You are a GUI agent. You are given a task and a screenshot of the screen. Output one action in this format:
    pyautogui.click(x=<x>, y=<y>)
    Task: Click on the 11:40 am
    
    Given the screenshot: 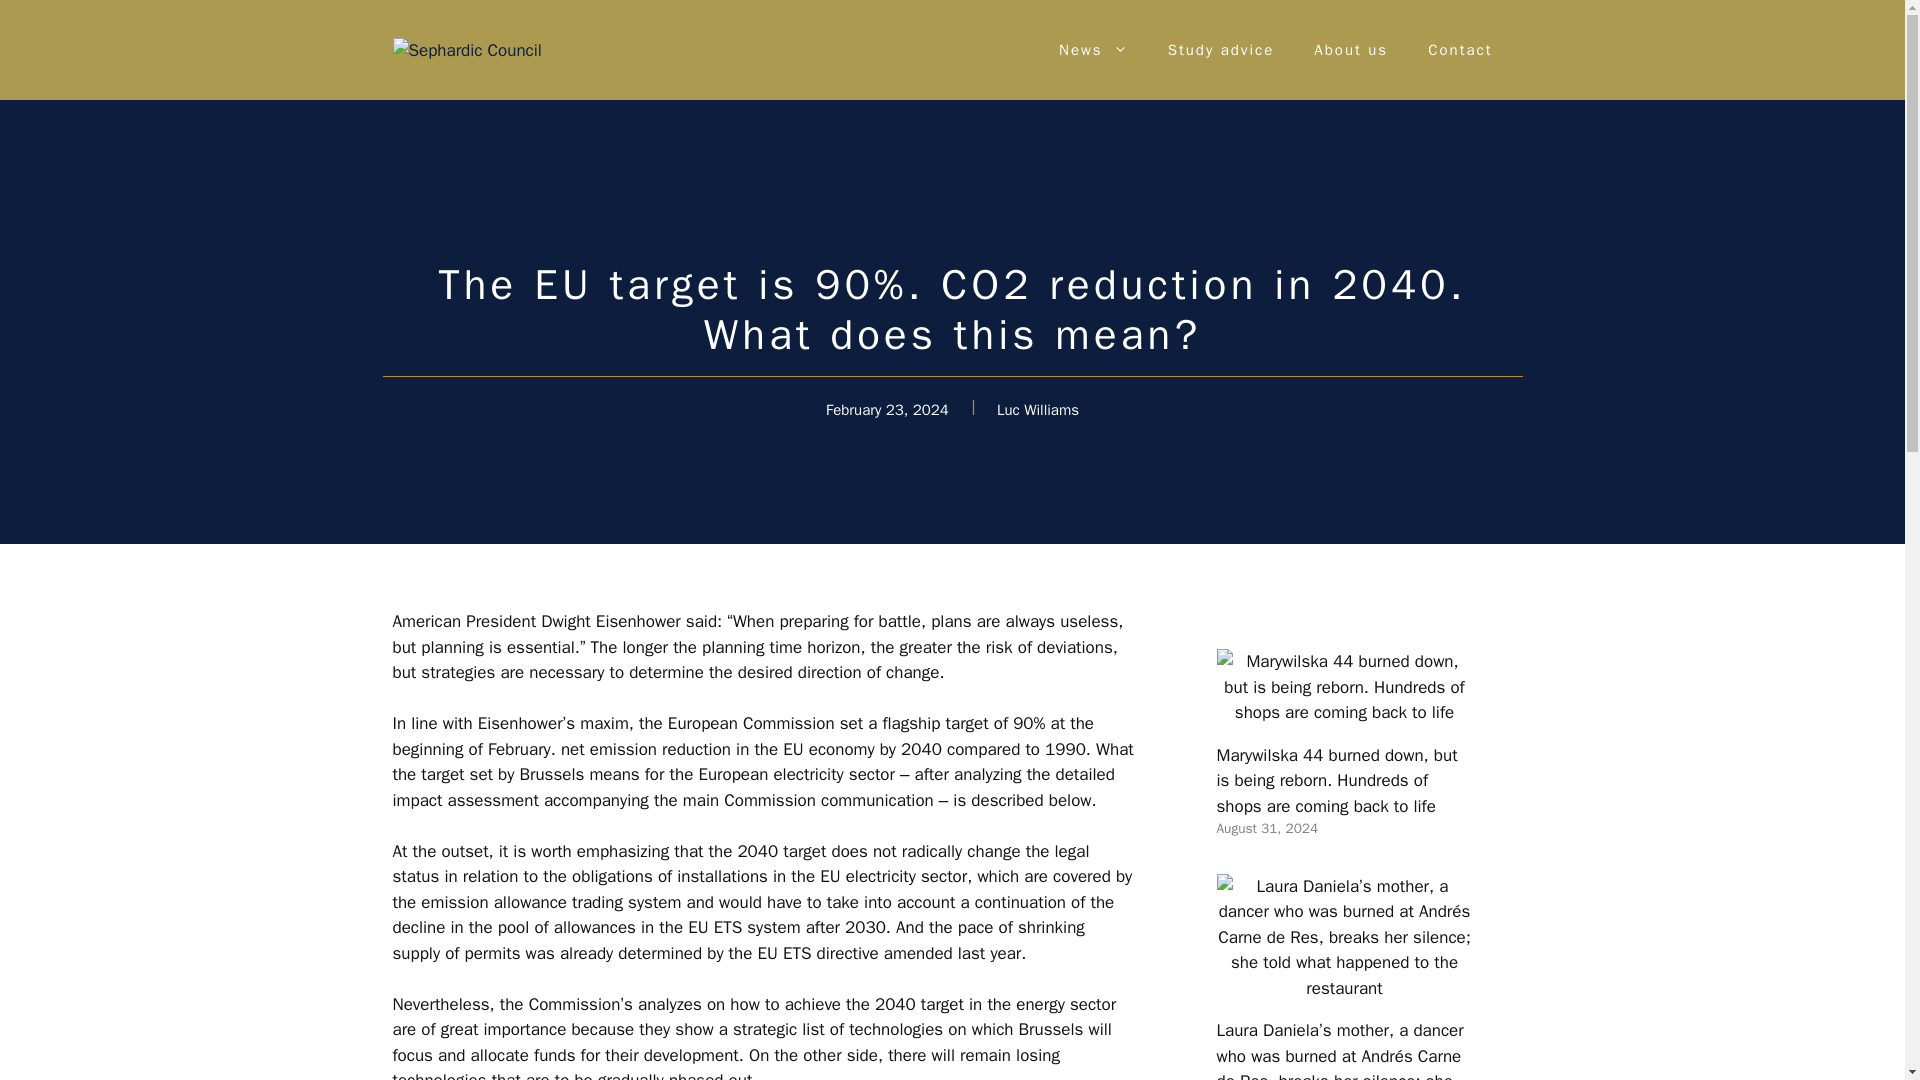 What is the action you would take?
    pyautogui.click(x=1266, y=828)
    